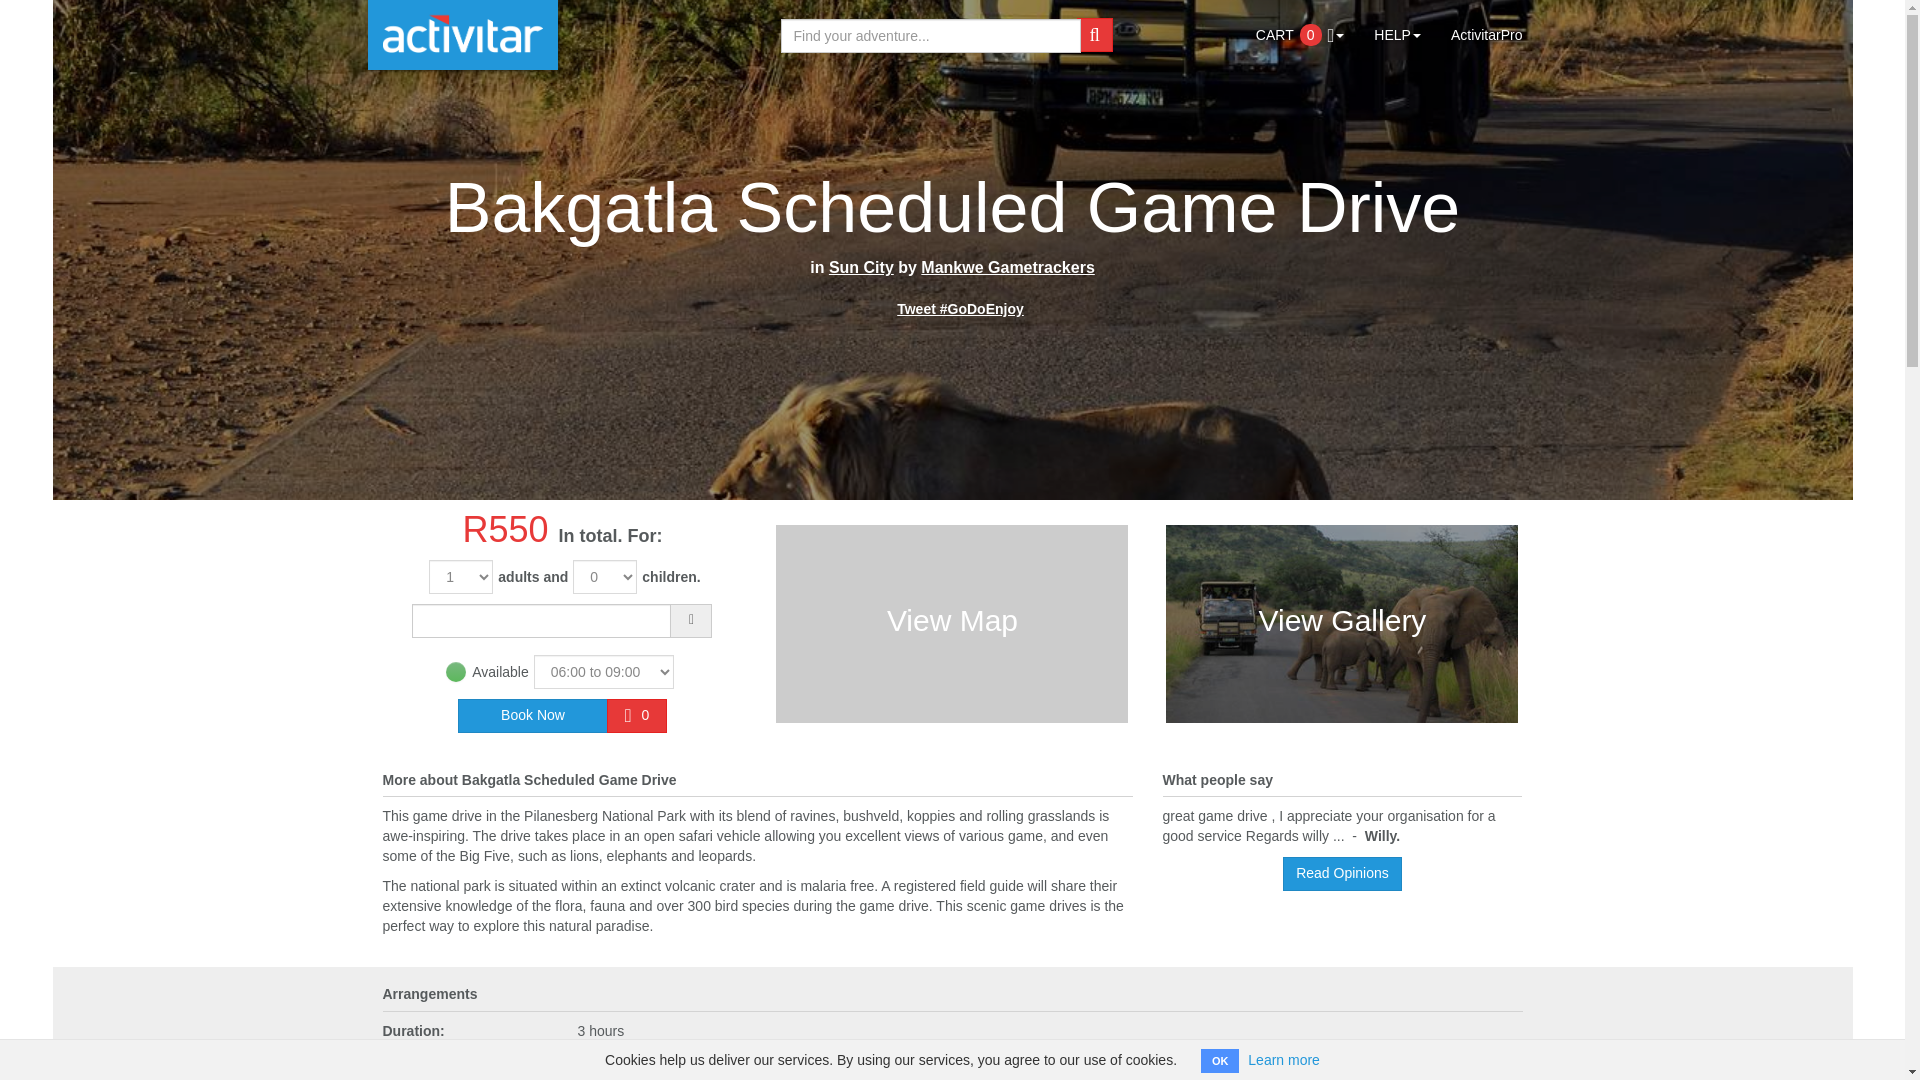 This screenshot has height=1080, width=1920. I want to click on HELP, so click(1398, 24).